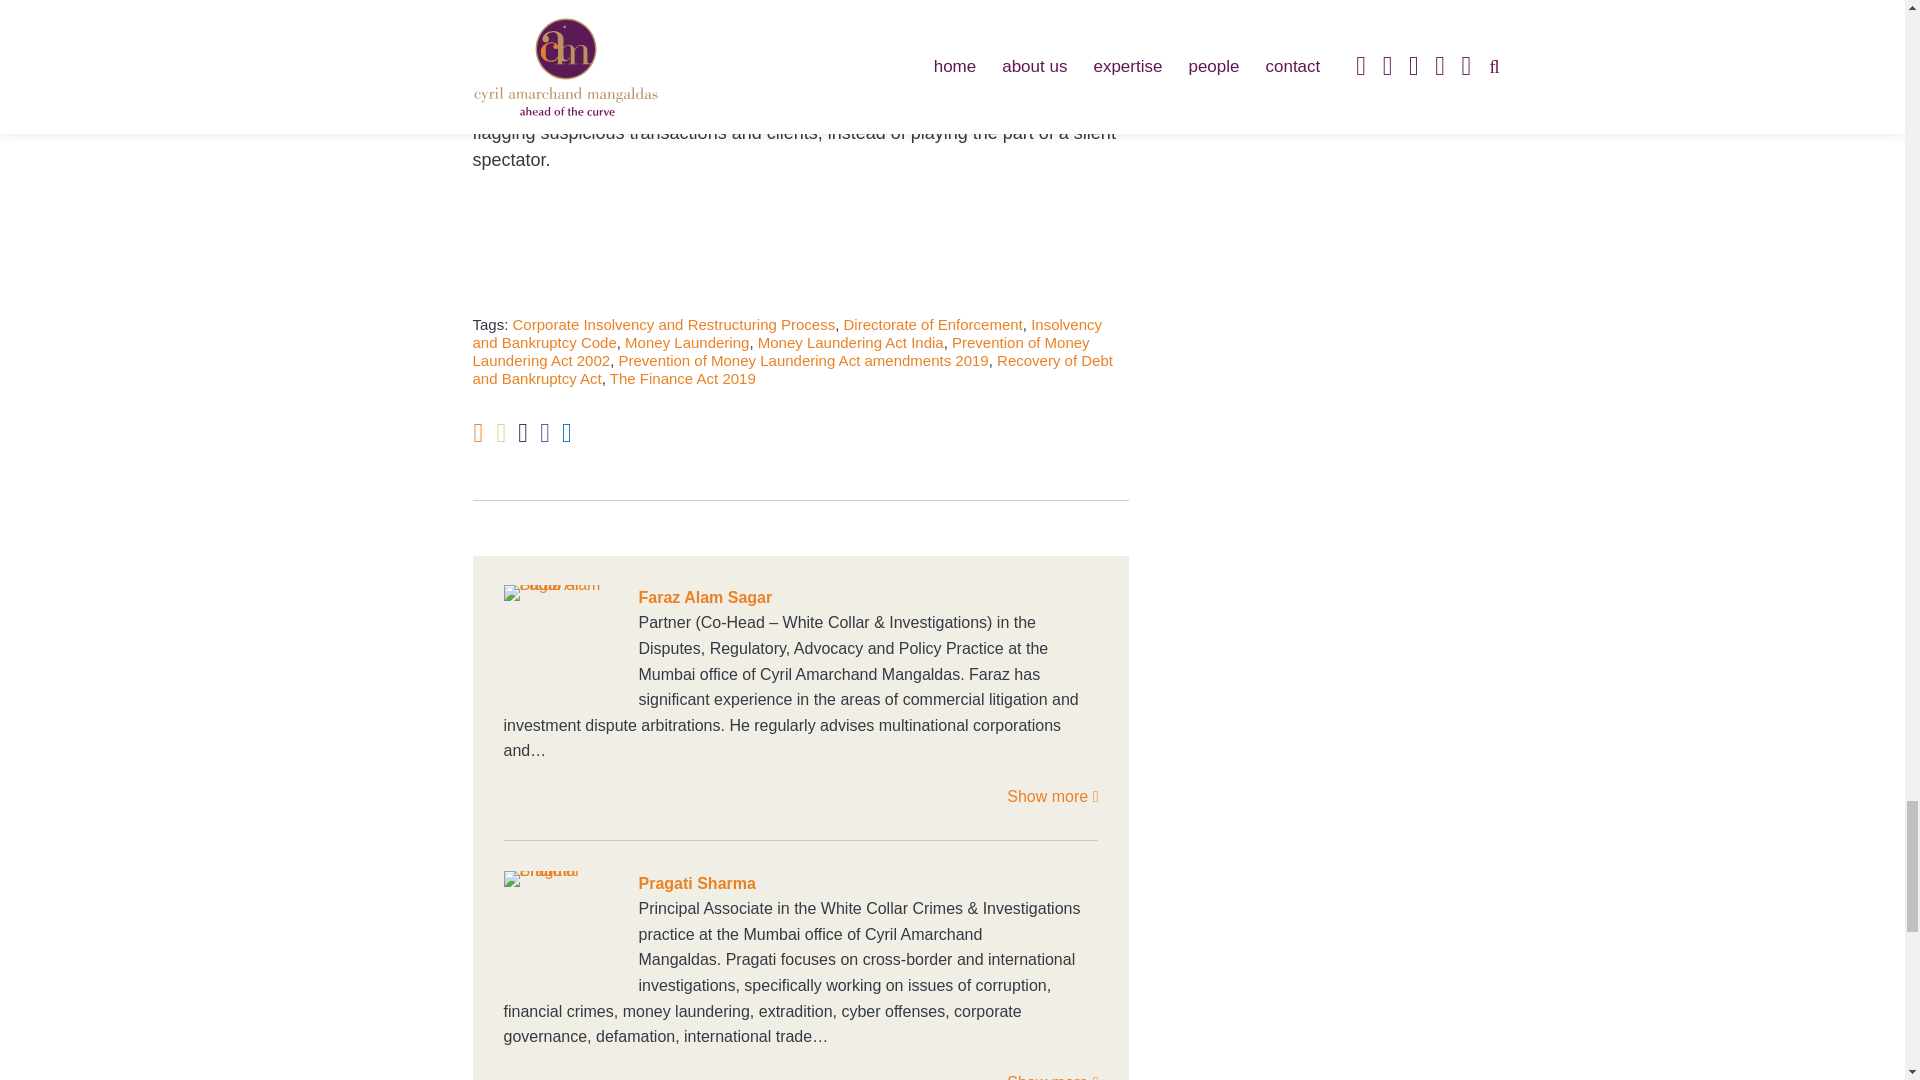  Describe the element at coordinates (1052, 796) in the screenshot. I see `Show more` at that location.